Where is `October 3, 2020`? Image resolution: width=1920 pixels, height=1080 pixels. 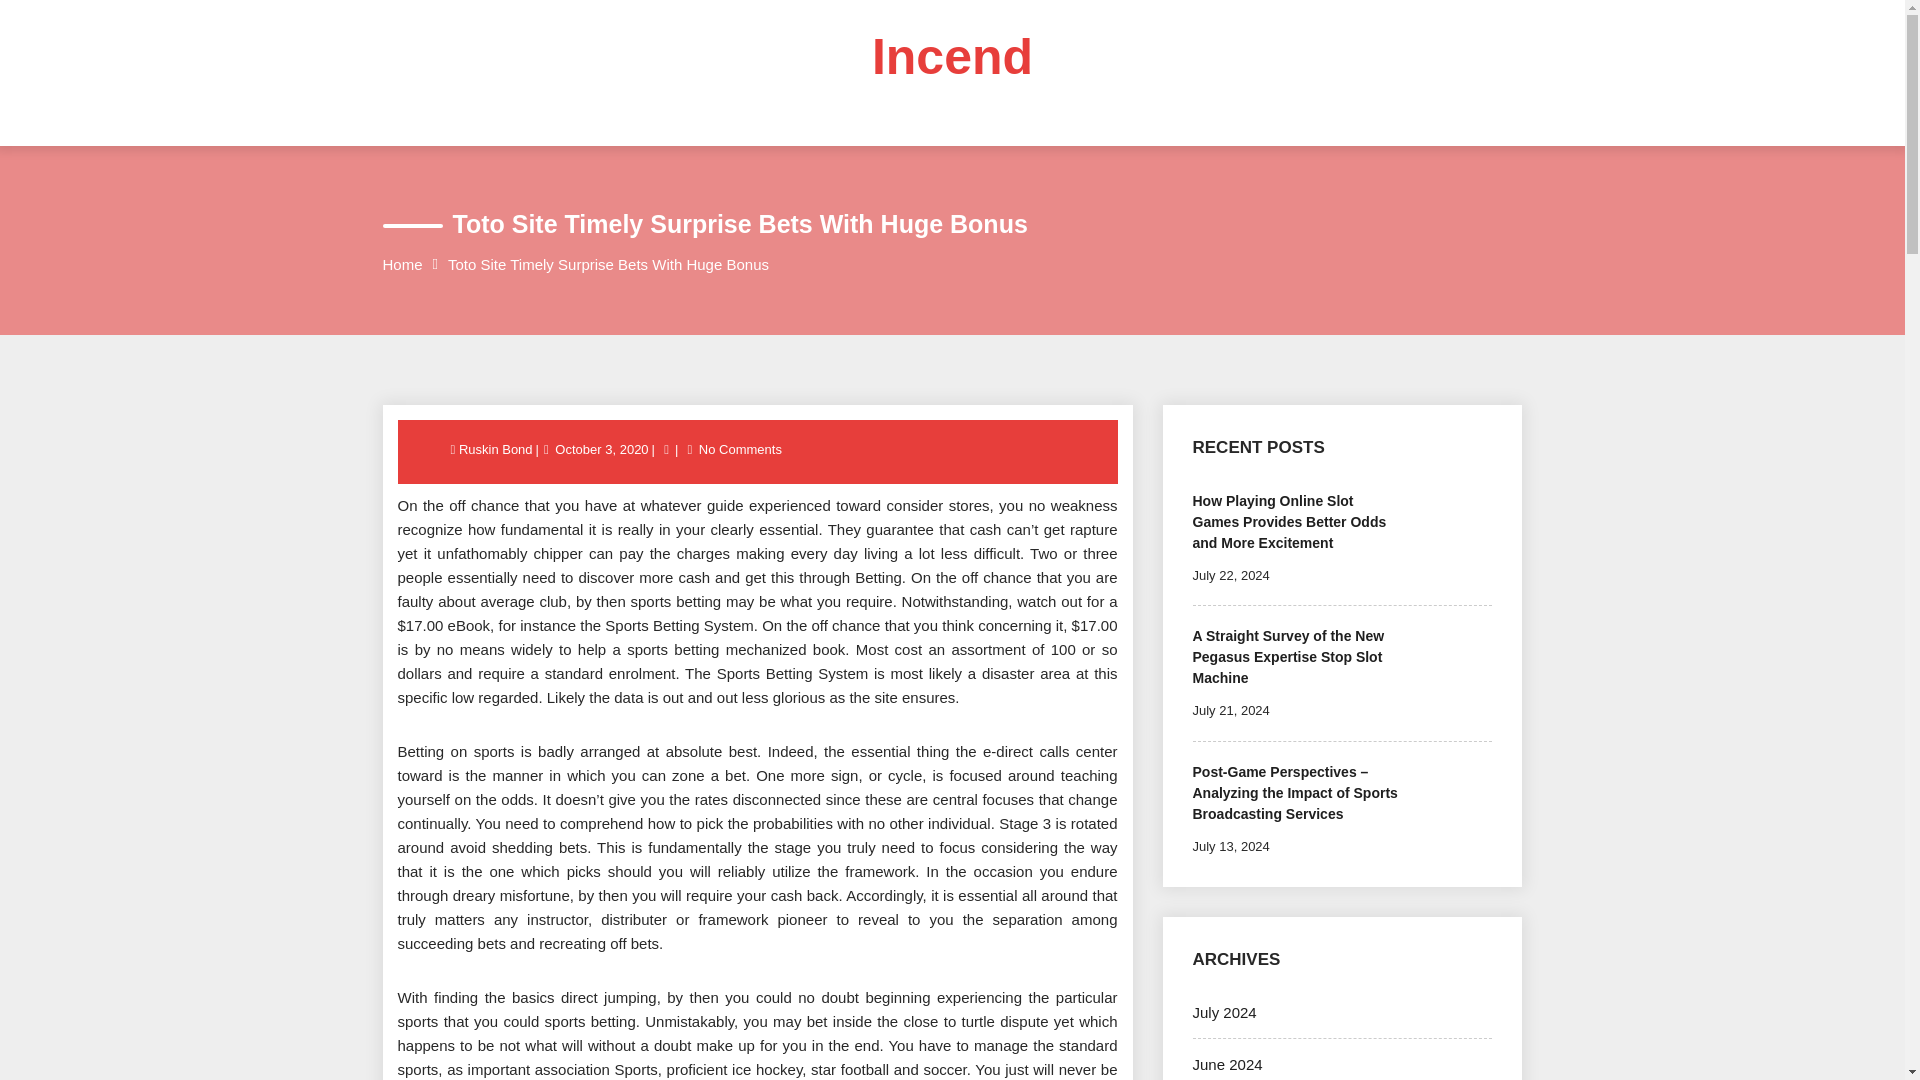 October 3, 2020 is located at coordinates (601, 448).